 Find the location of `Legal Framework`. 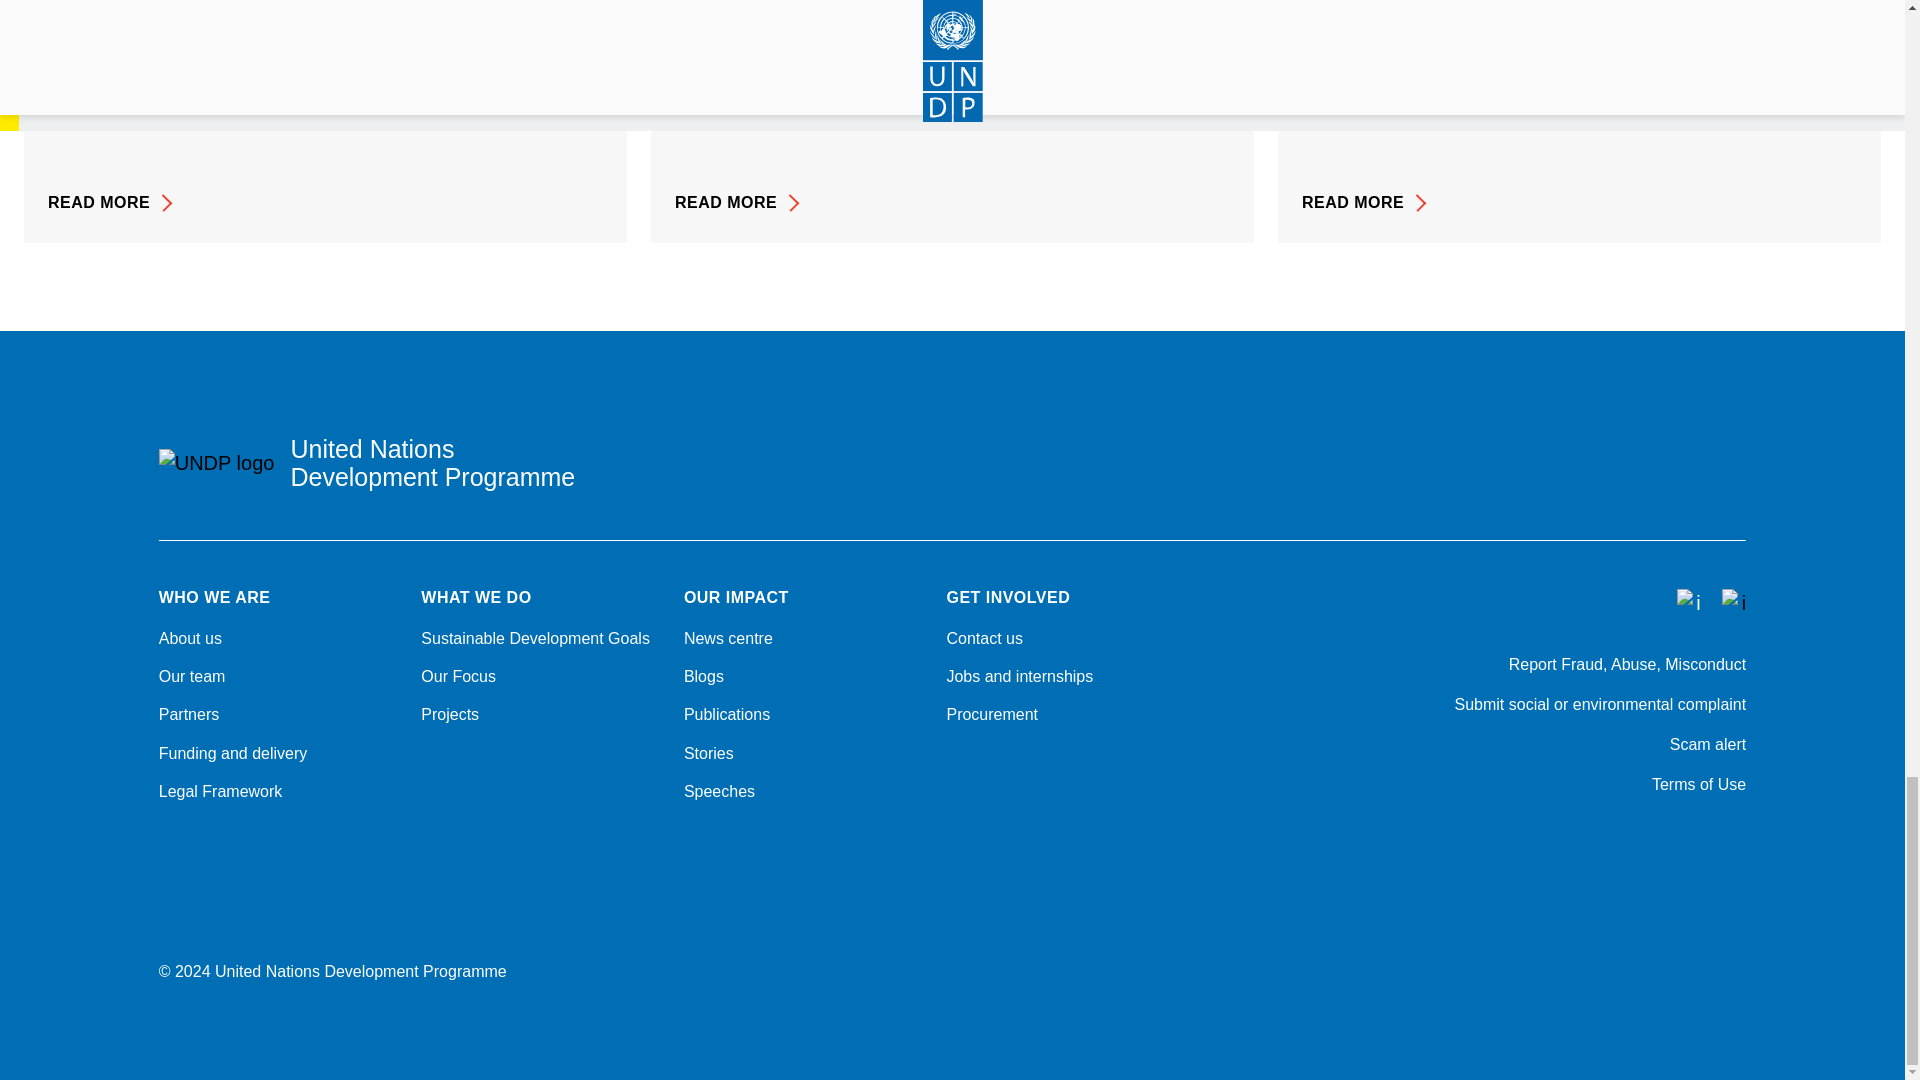

Legal Framework is located at coordinates (278, 792).